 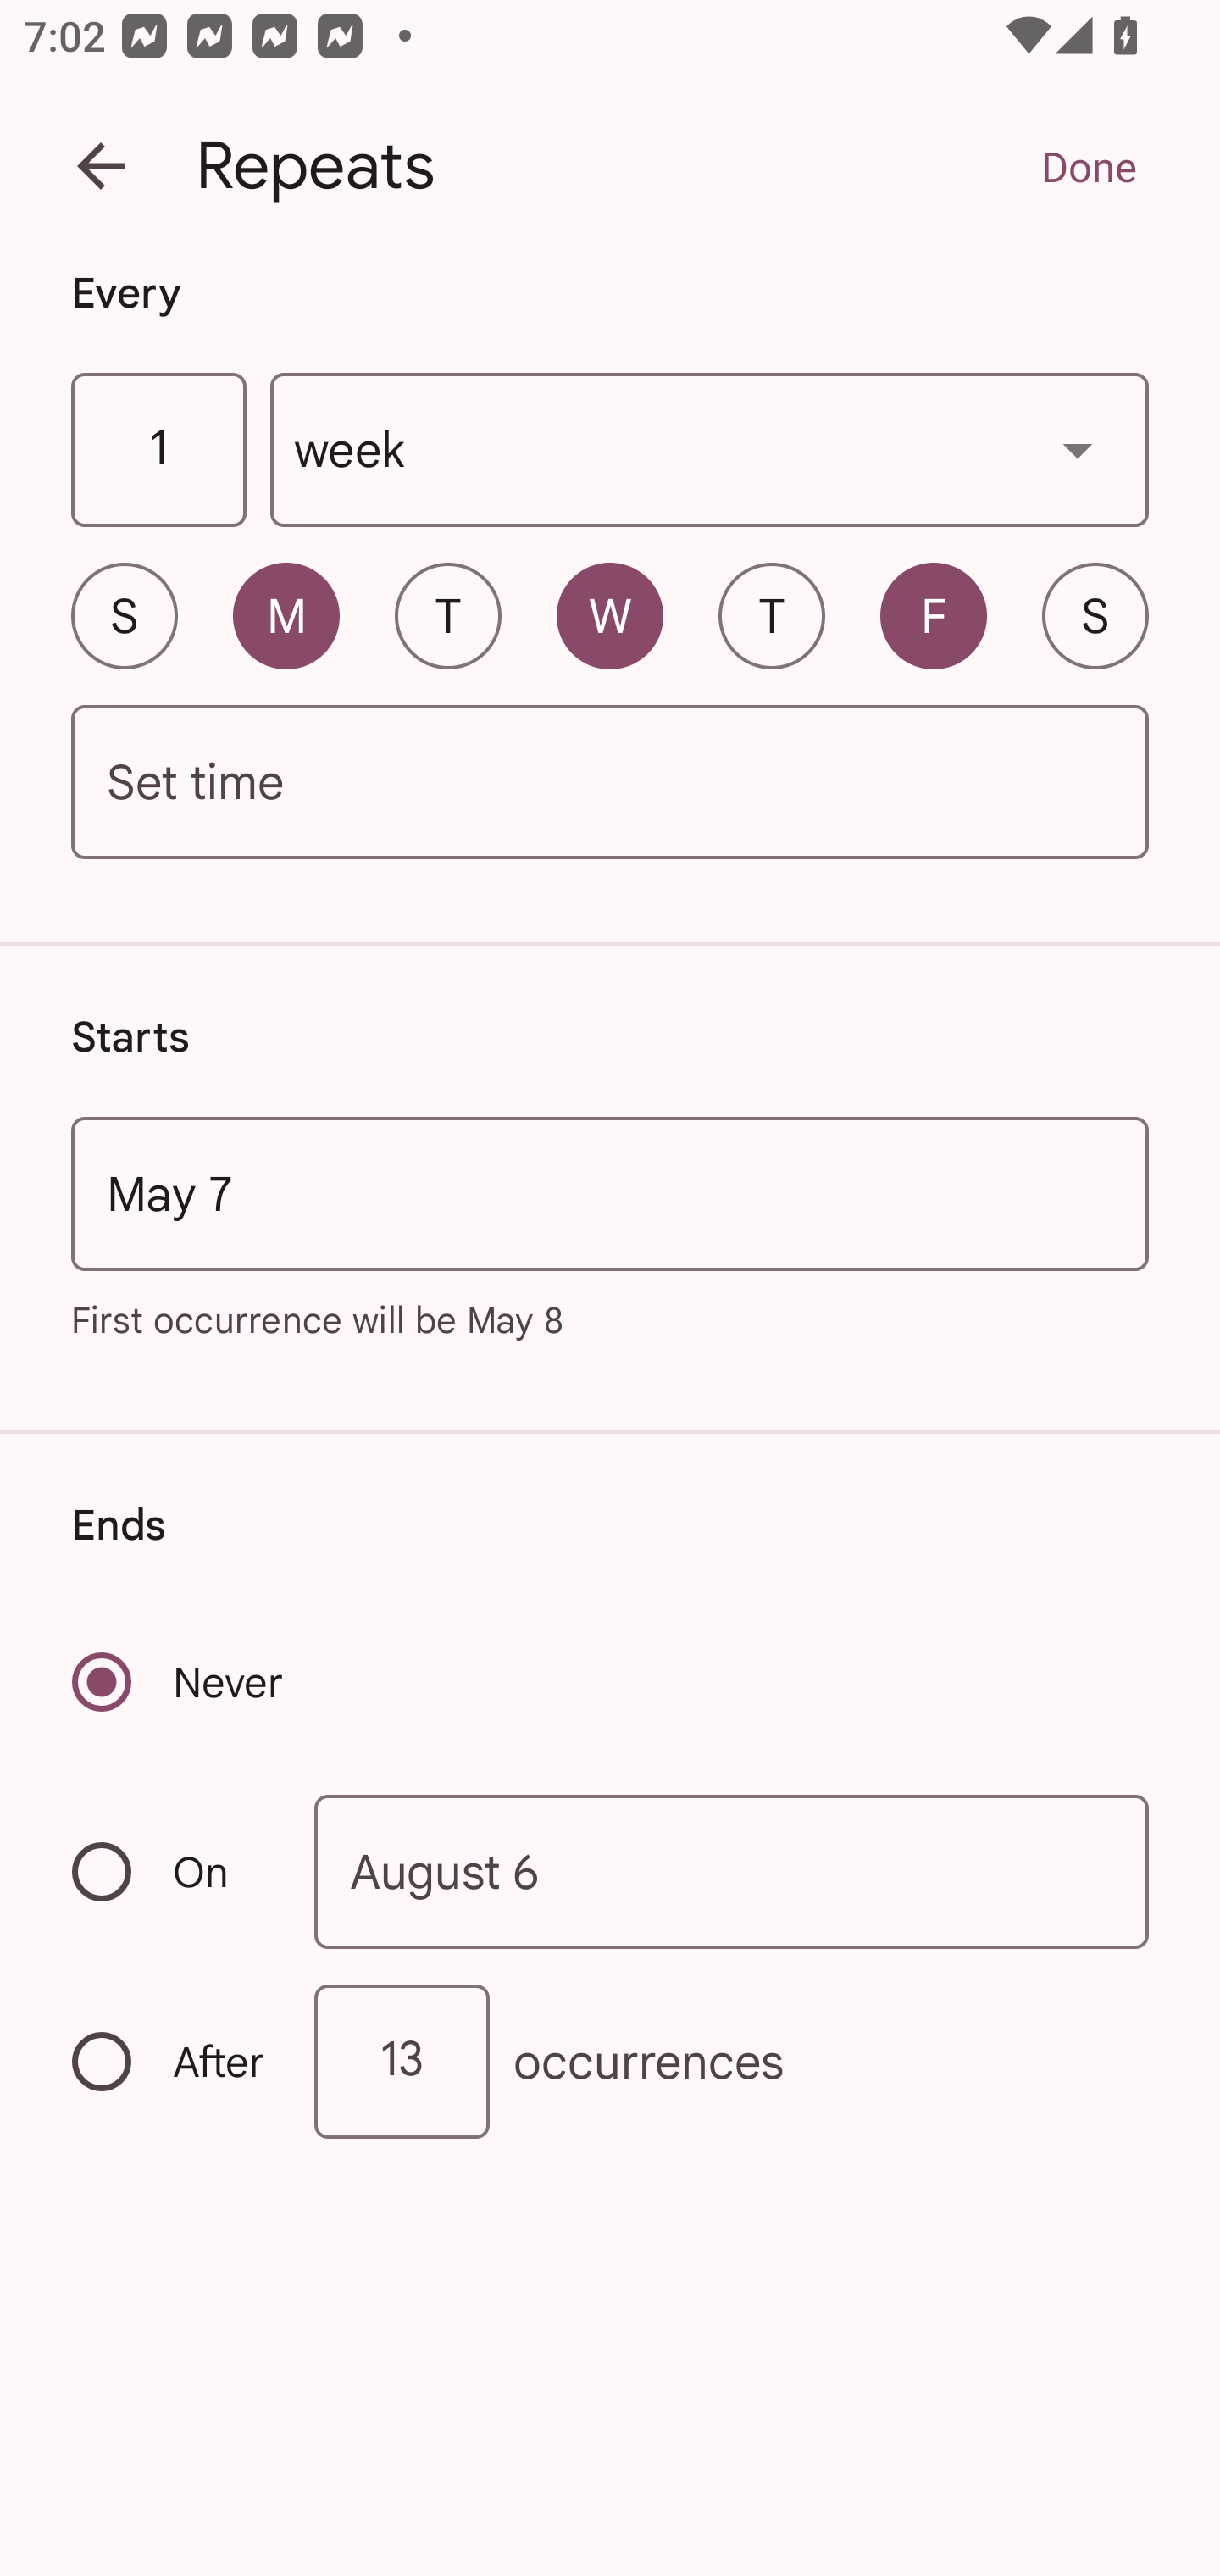 What do you see at coordinates (101, 166) in the screenshot?
I see `Back` at bounding box center [101, 166].